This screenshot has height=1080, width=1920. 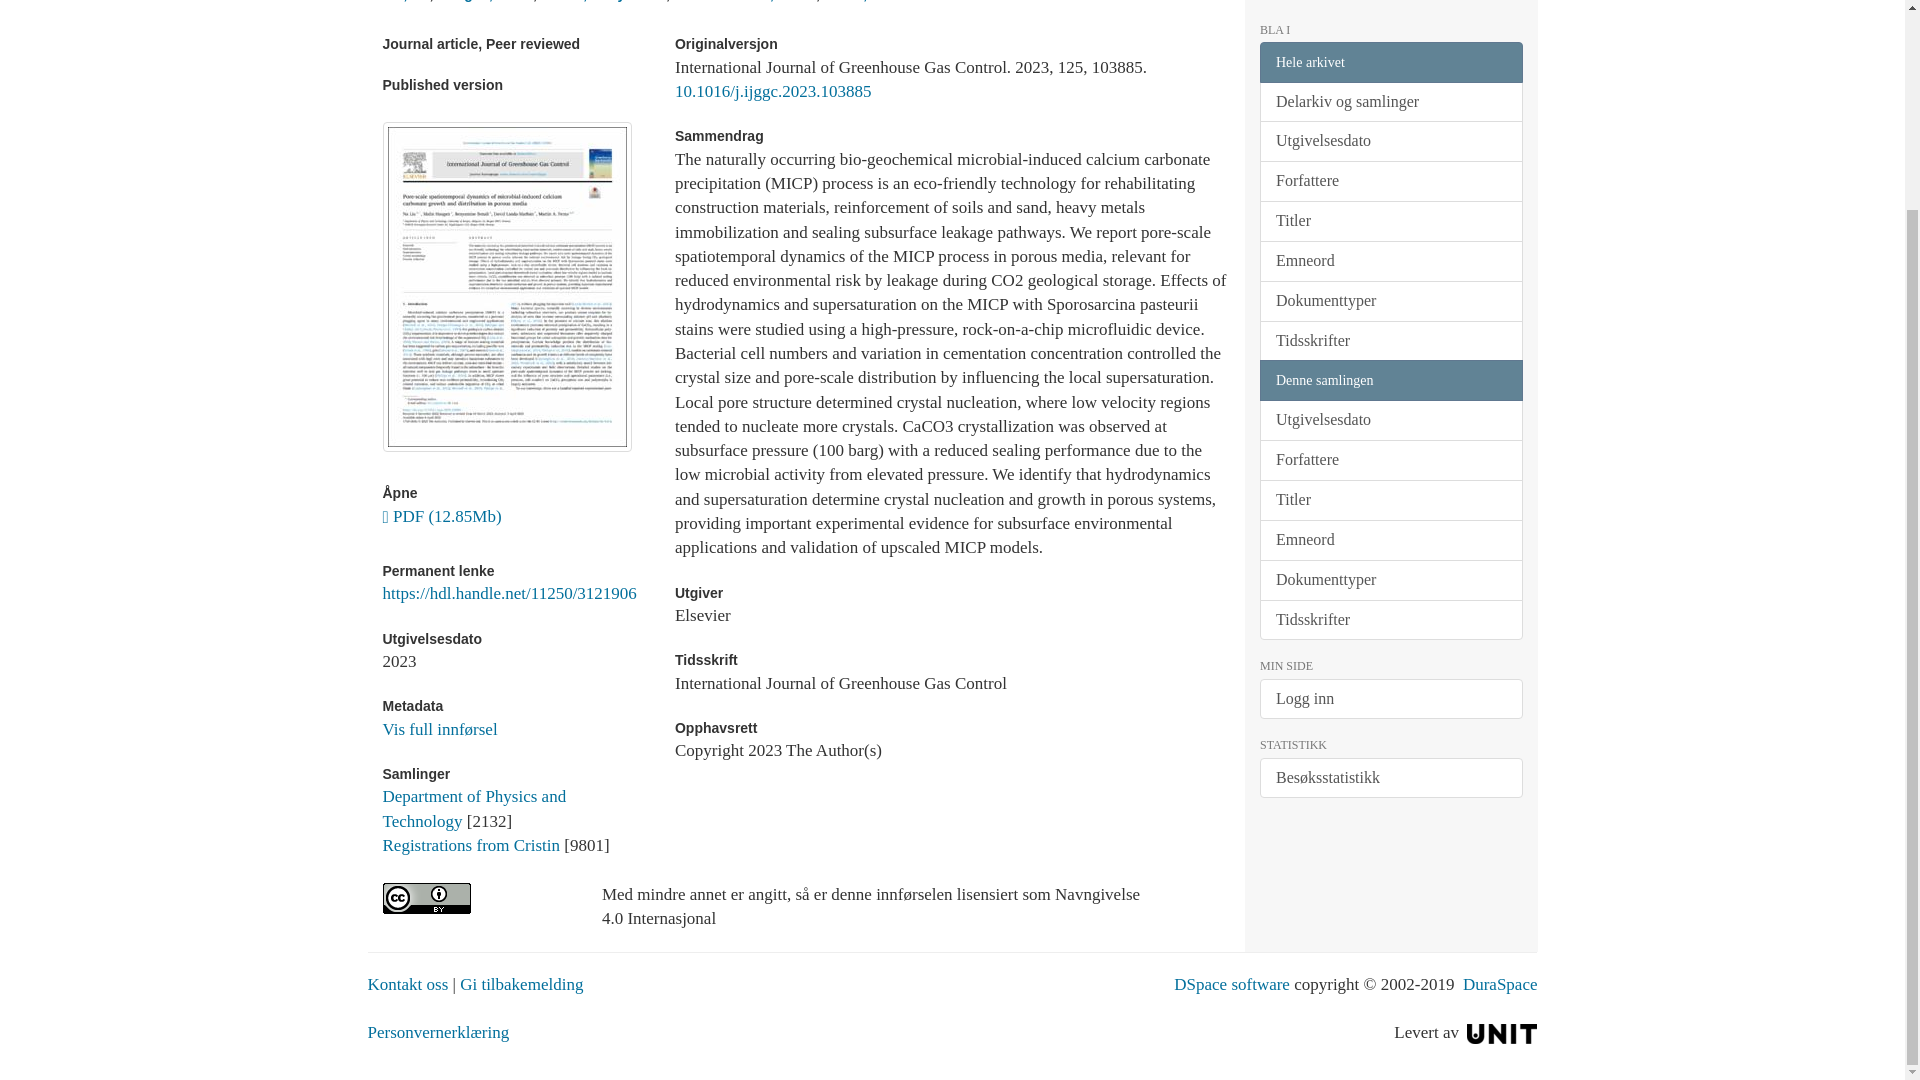 I want to click on Hele arkivet, so click(x=1390, y=62).